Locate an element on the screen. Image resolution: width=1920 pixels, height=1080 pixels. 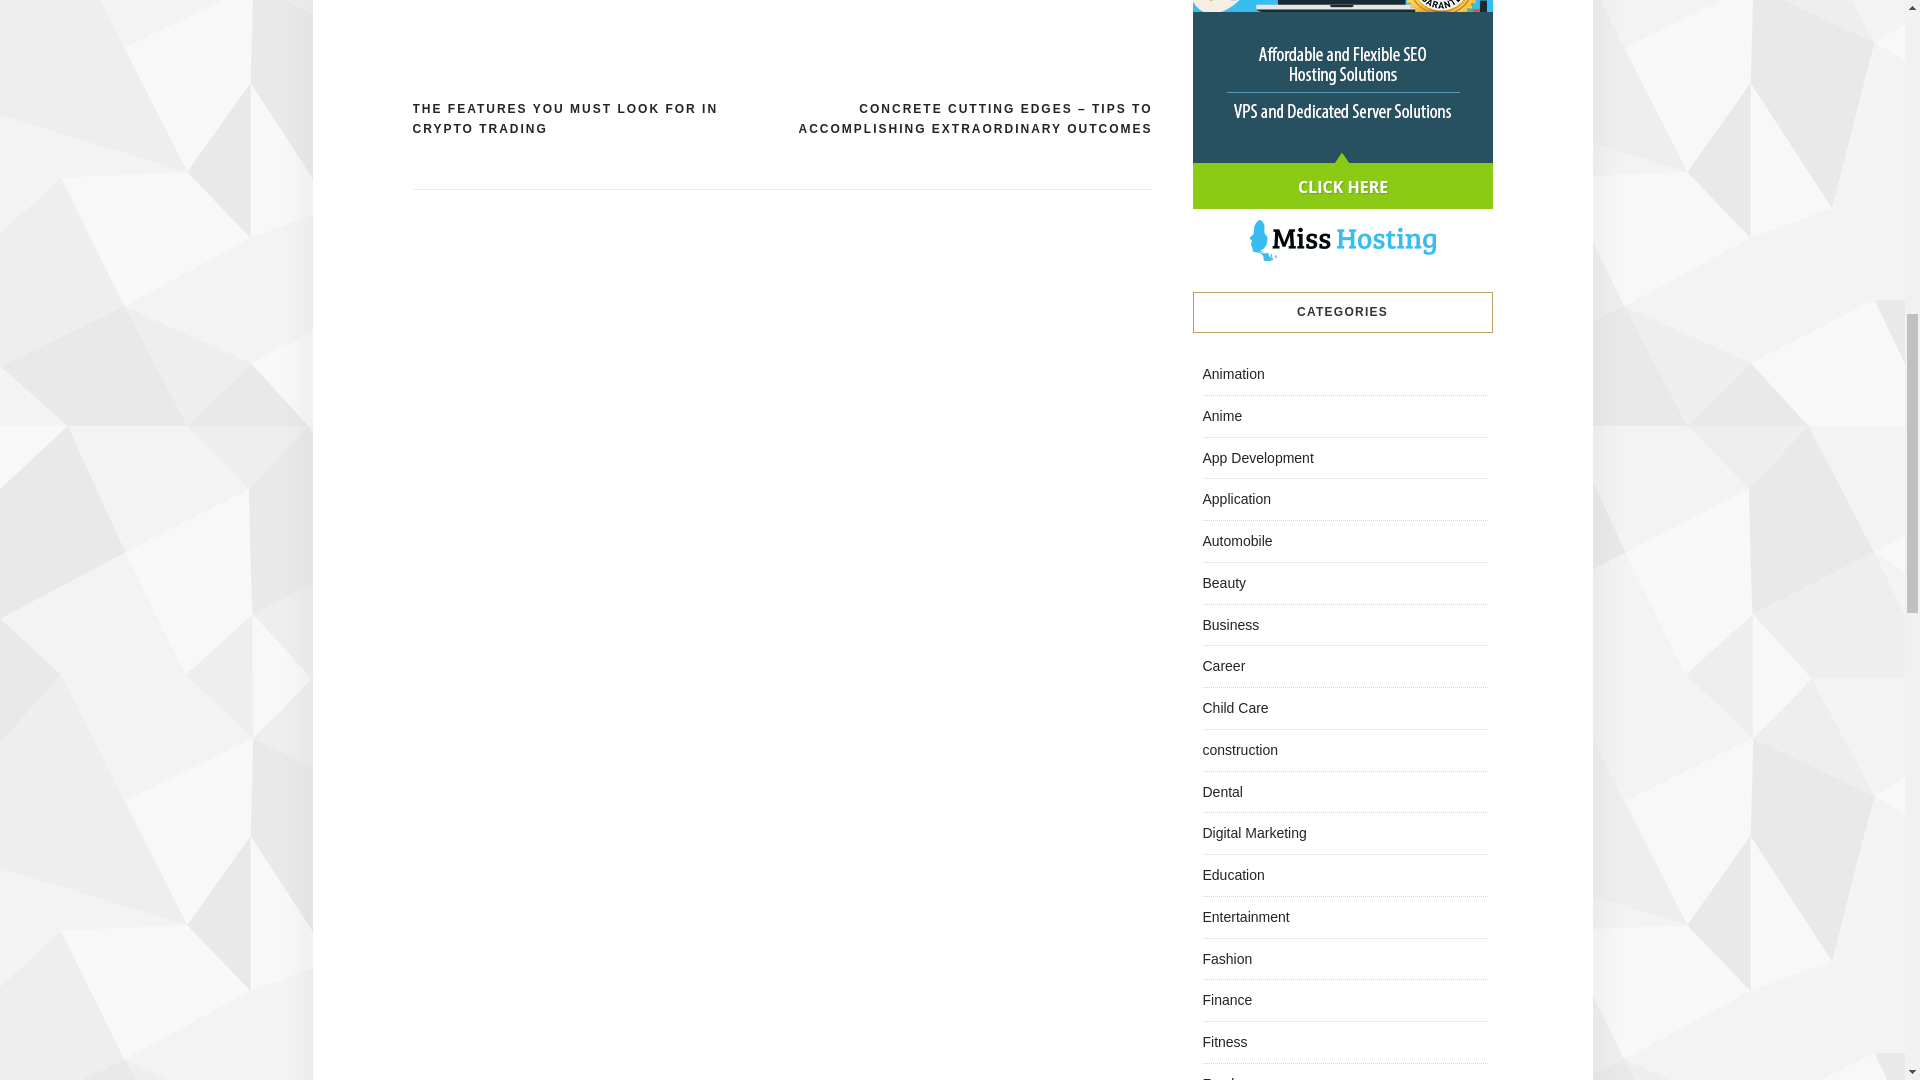
Automobile is located at coordinates (1236, 540).